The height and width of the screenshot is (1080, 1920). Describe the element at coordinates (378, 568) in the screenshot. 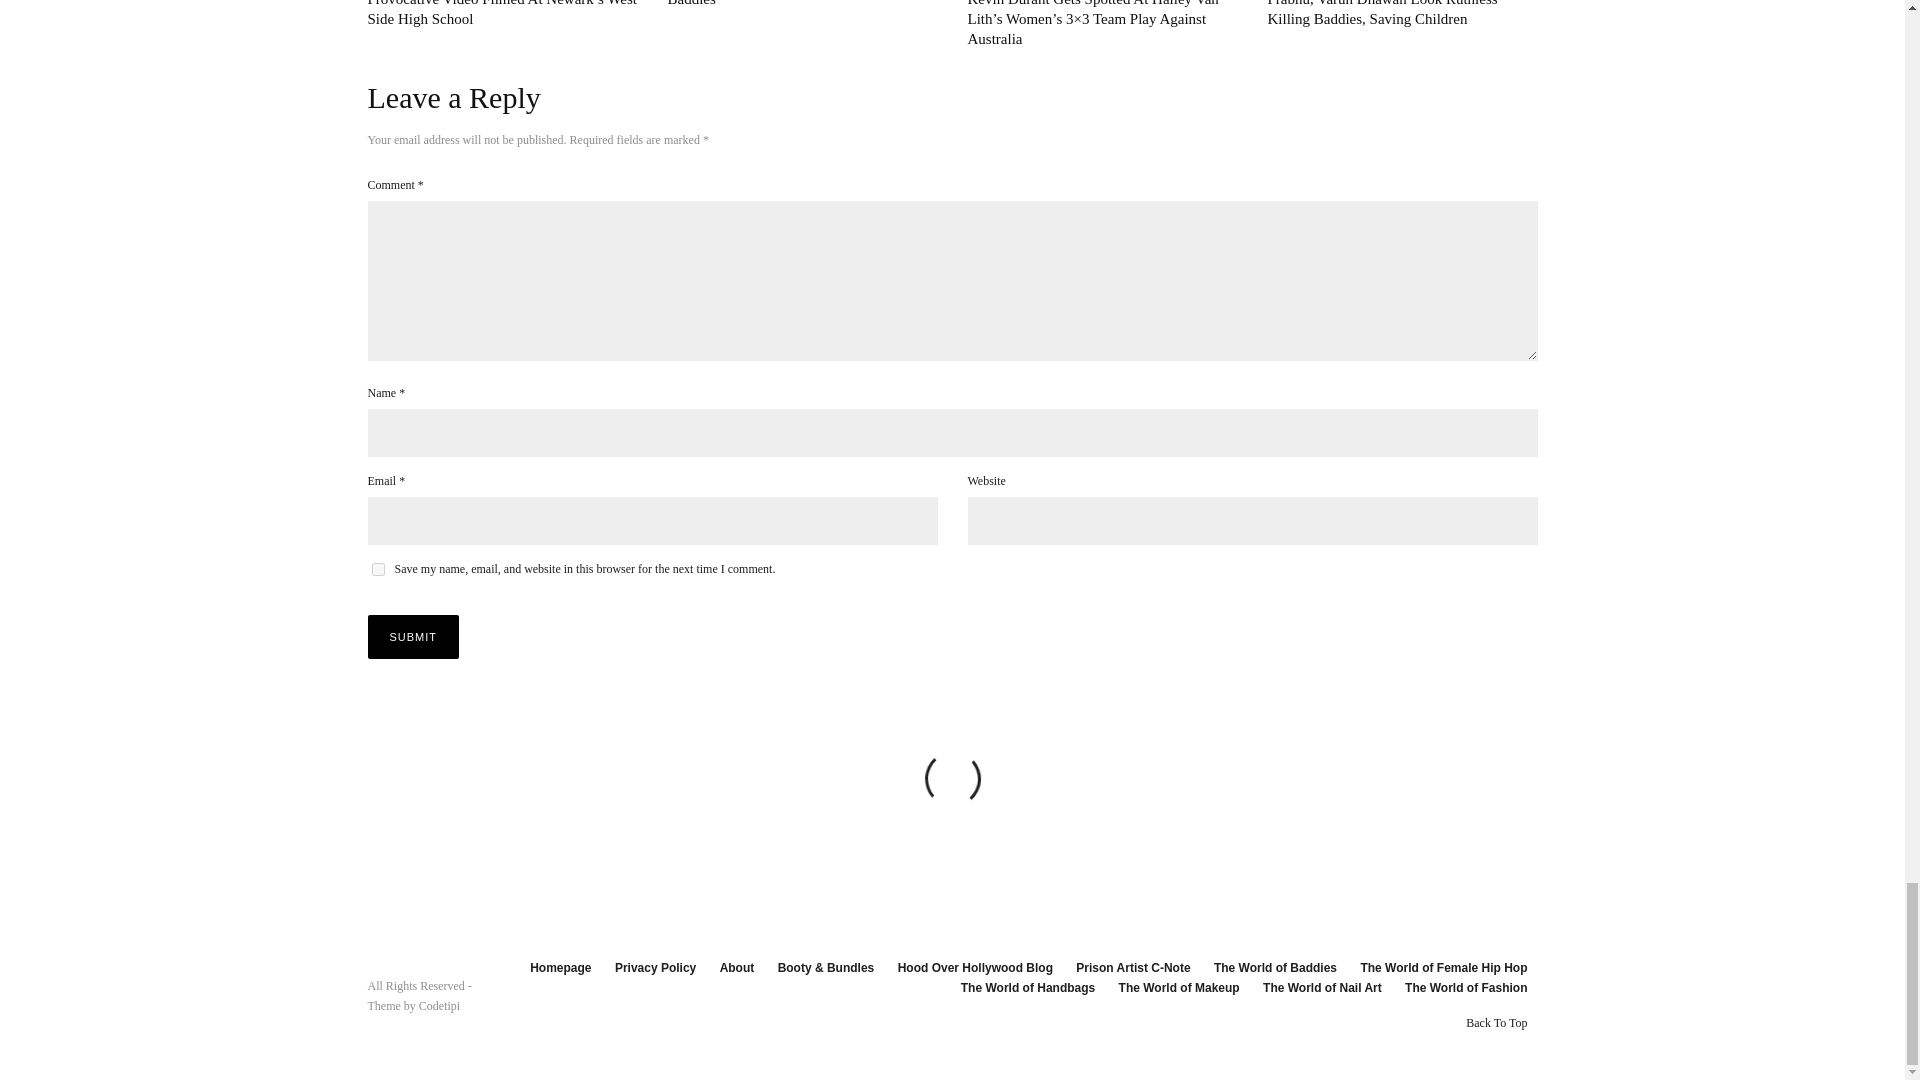

I see `yes` at that location.